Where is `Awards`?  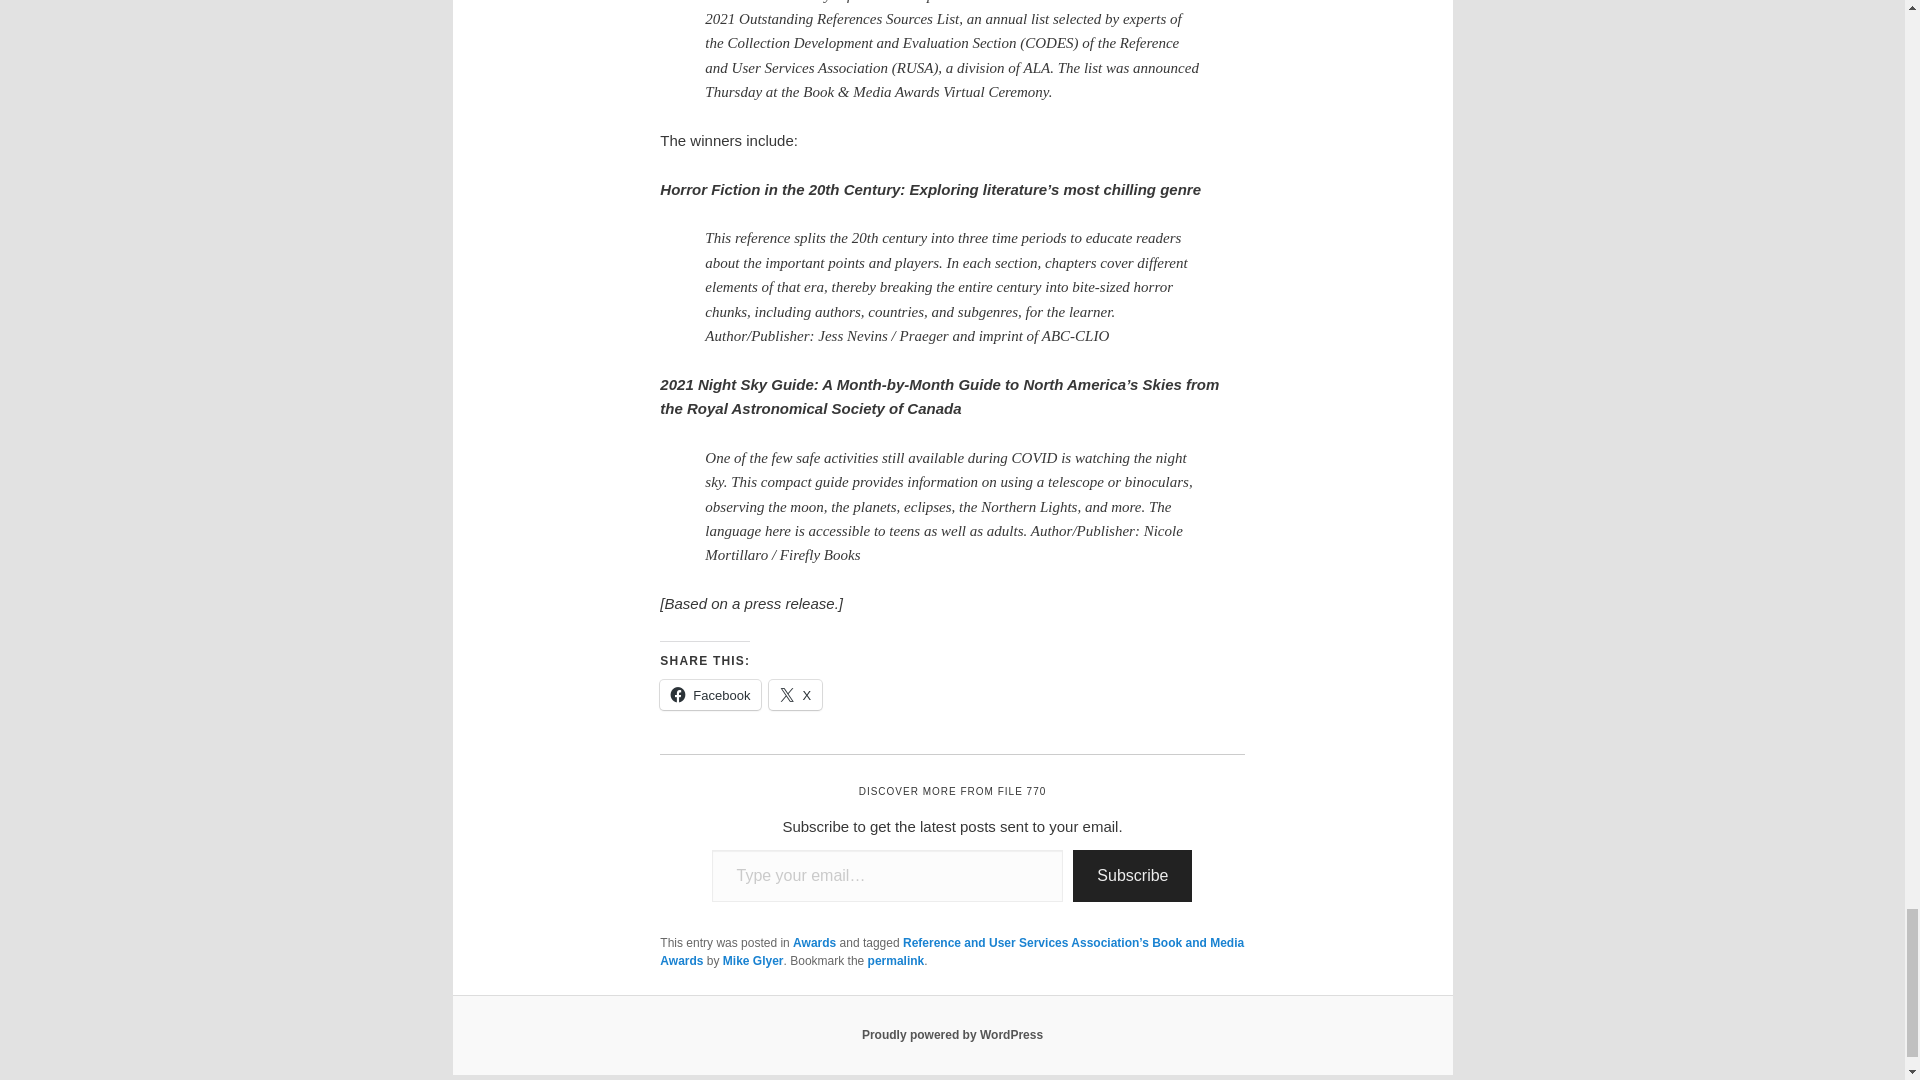
Awards is located at coordinates (814, 943).